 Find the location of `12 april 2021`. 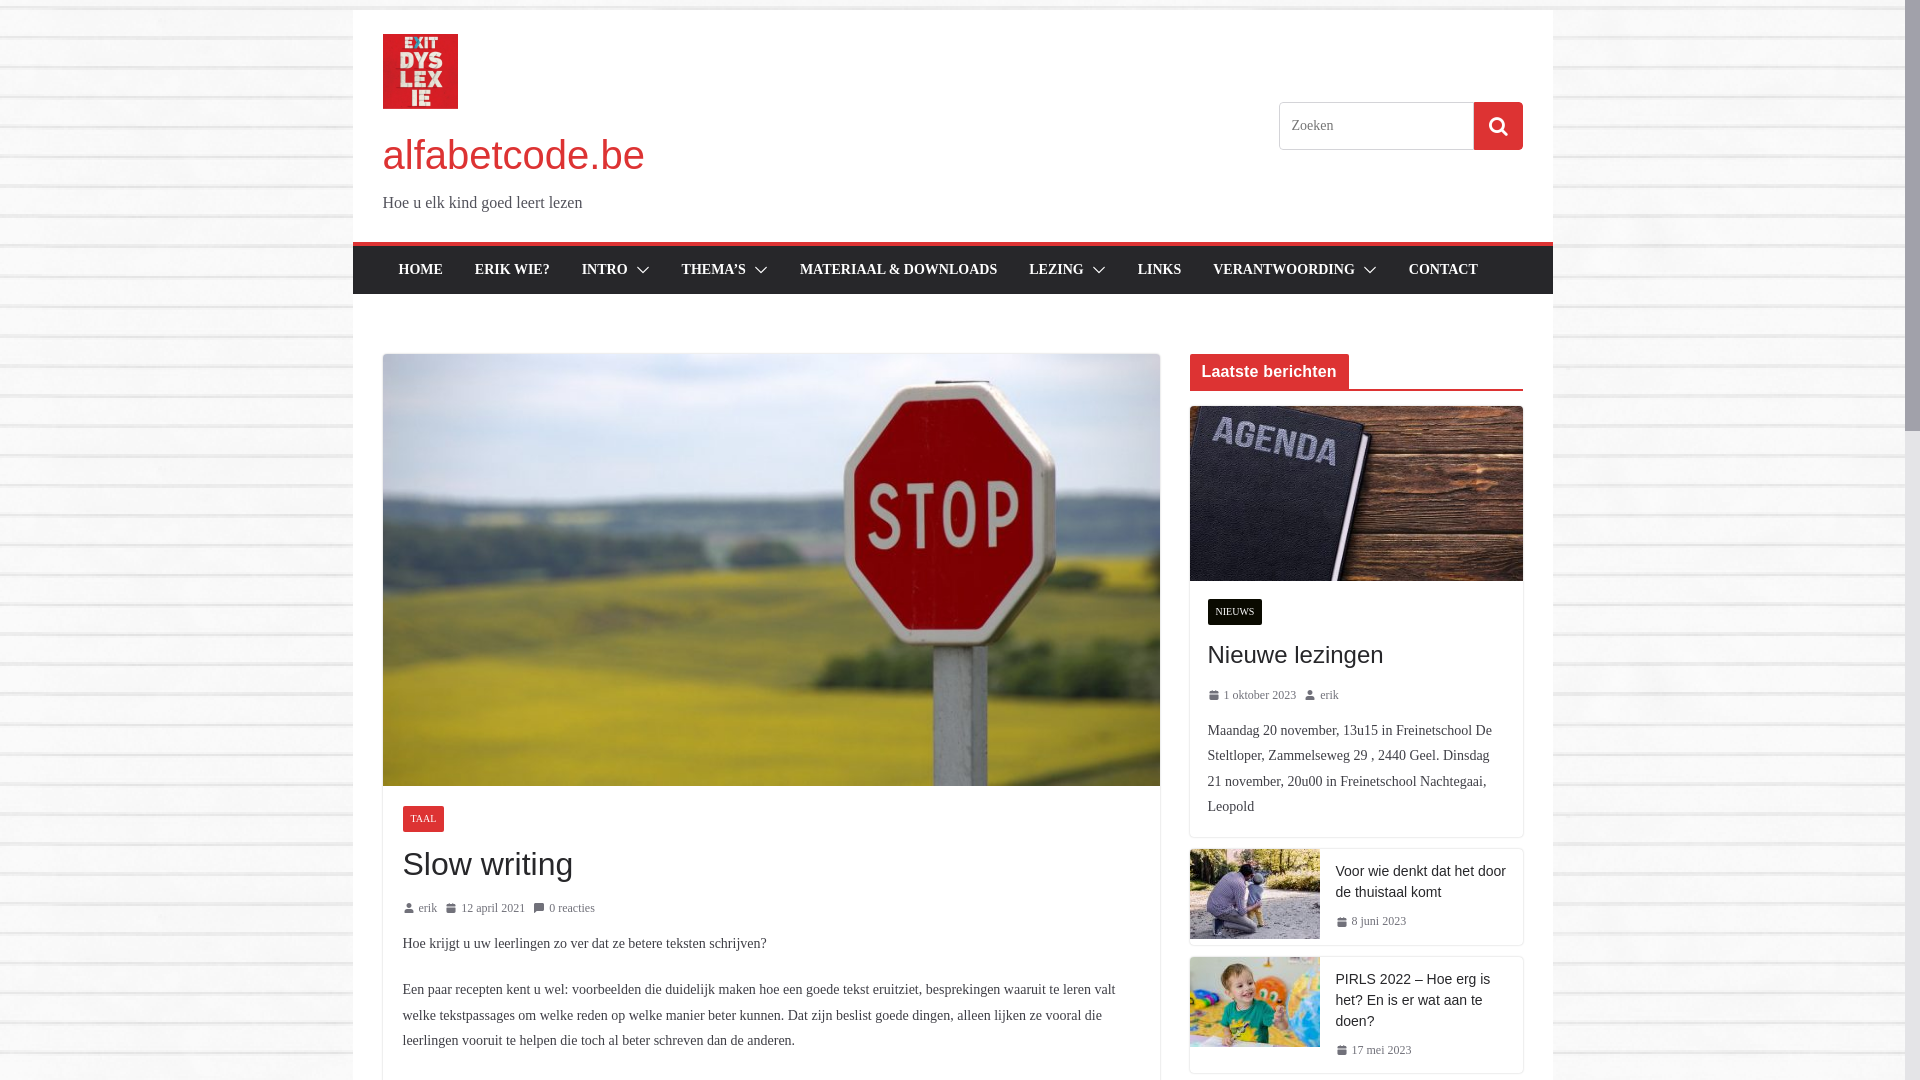

12 april 2021 is located at coordinates (485, 909).